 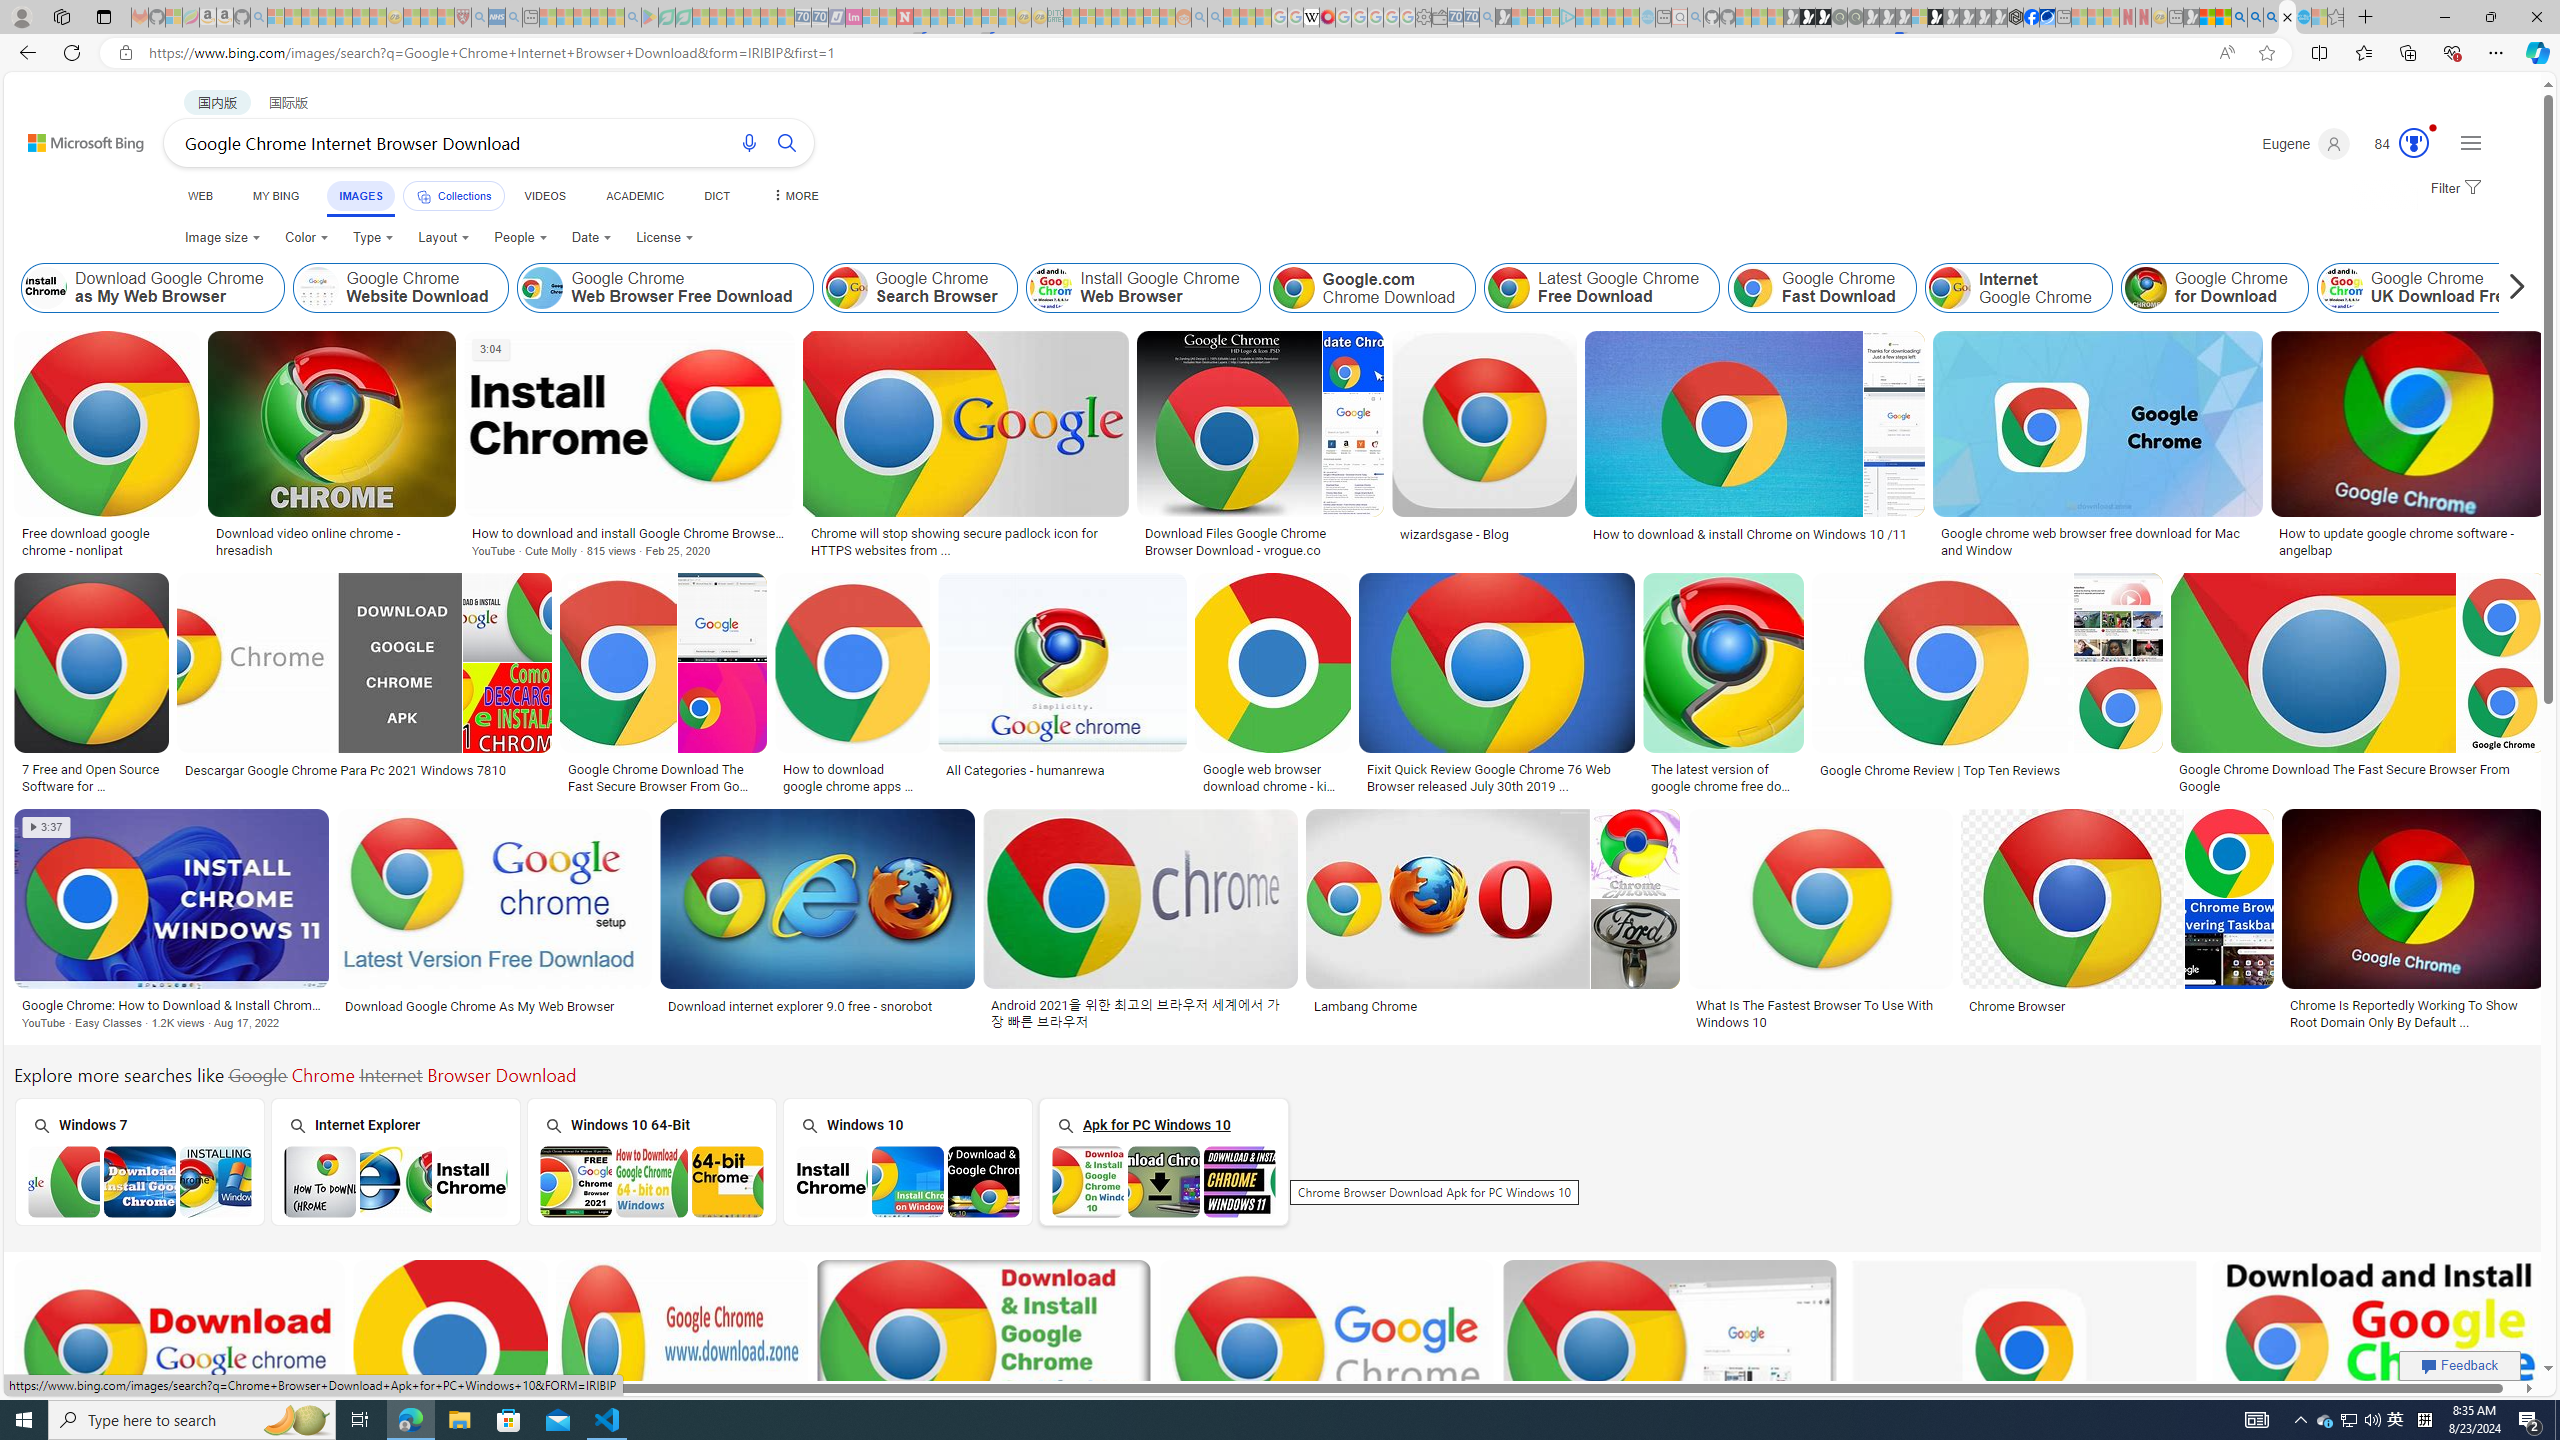 What do you see at coordinates (633, 17) in the screenshot?
I see `google - Search - Sleeping` at bounding box center [633, 17].